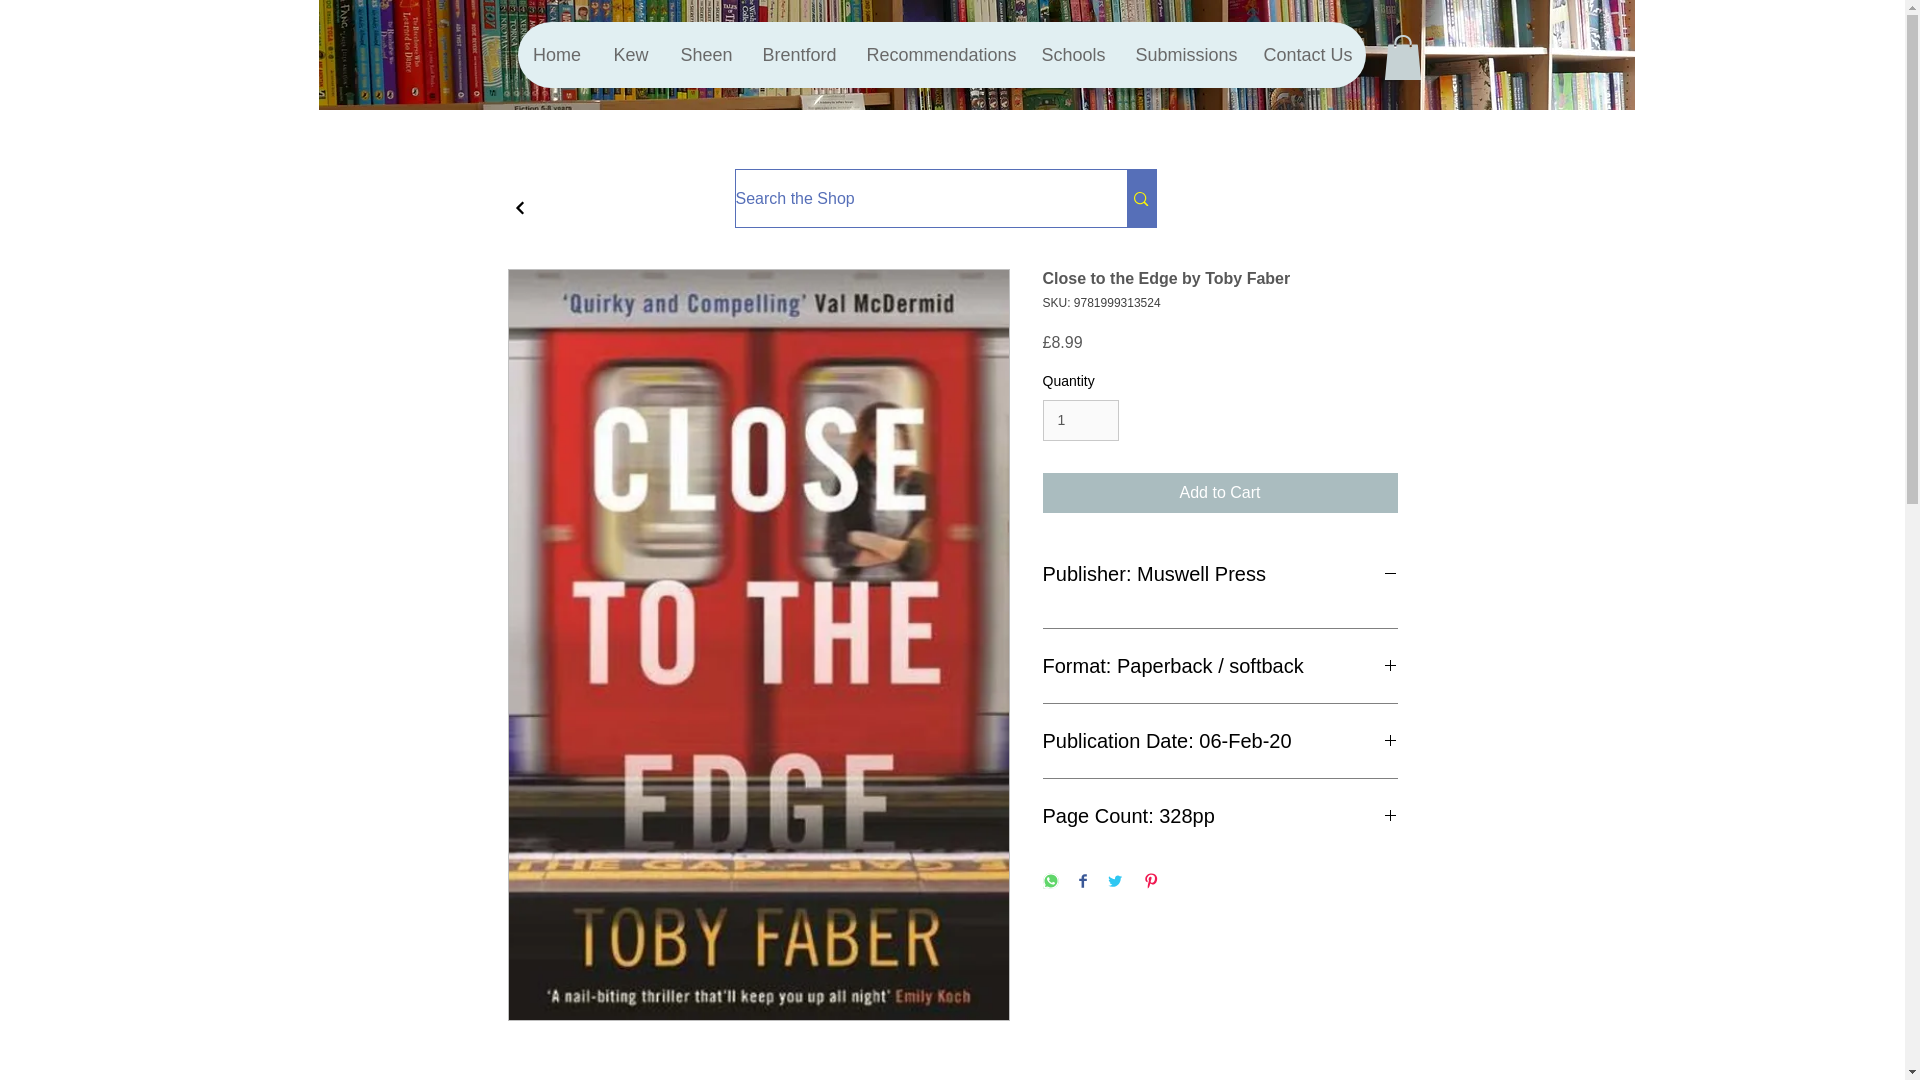  What do you see at coordinates (1220, 816) in the screenshot?
I see `Page Count: 328pp` at bounding box center [1220, 816].